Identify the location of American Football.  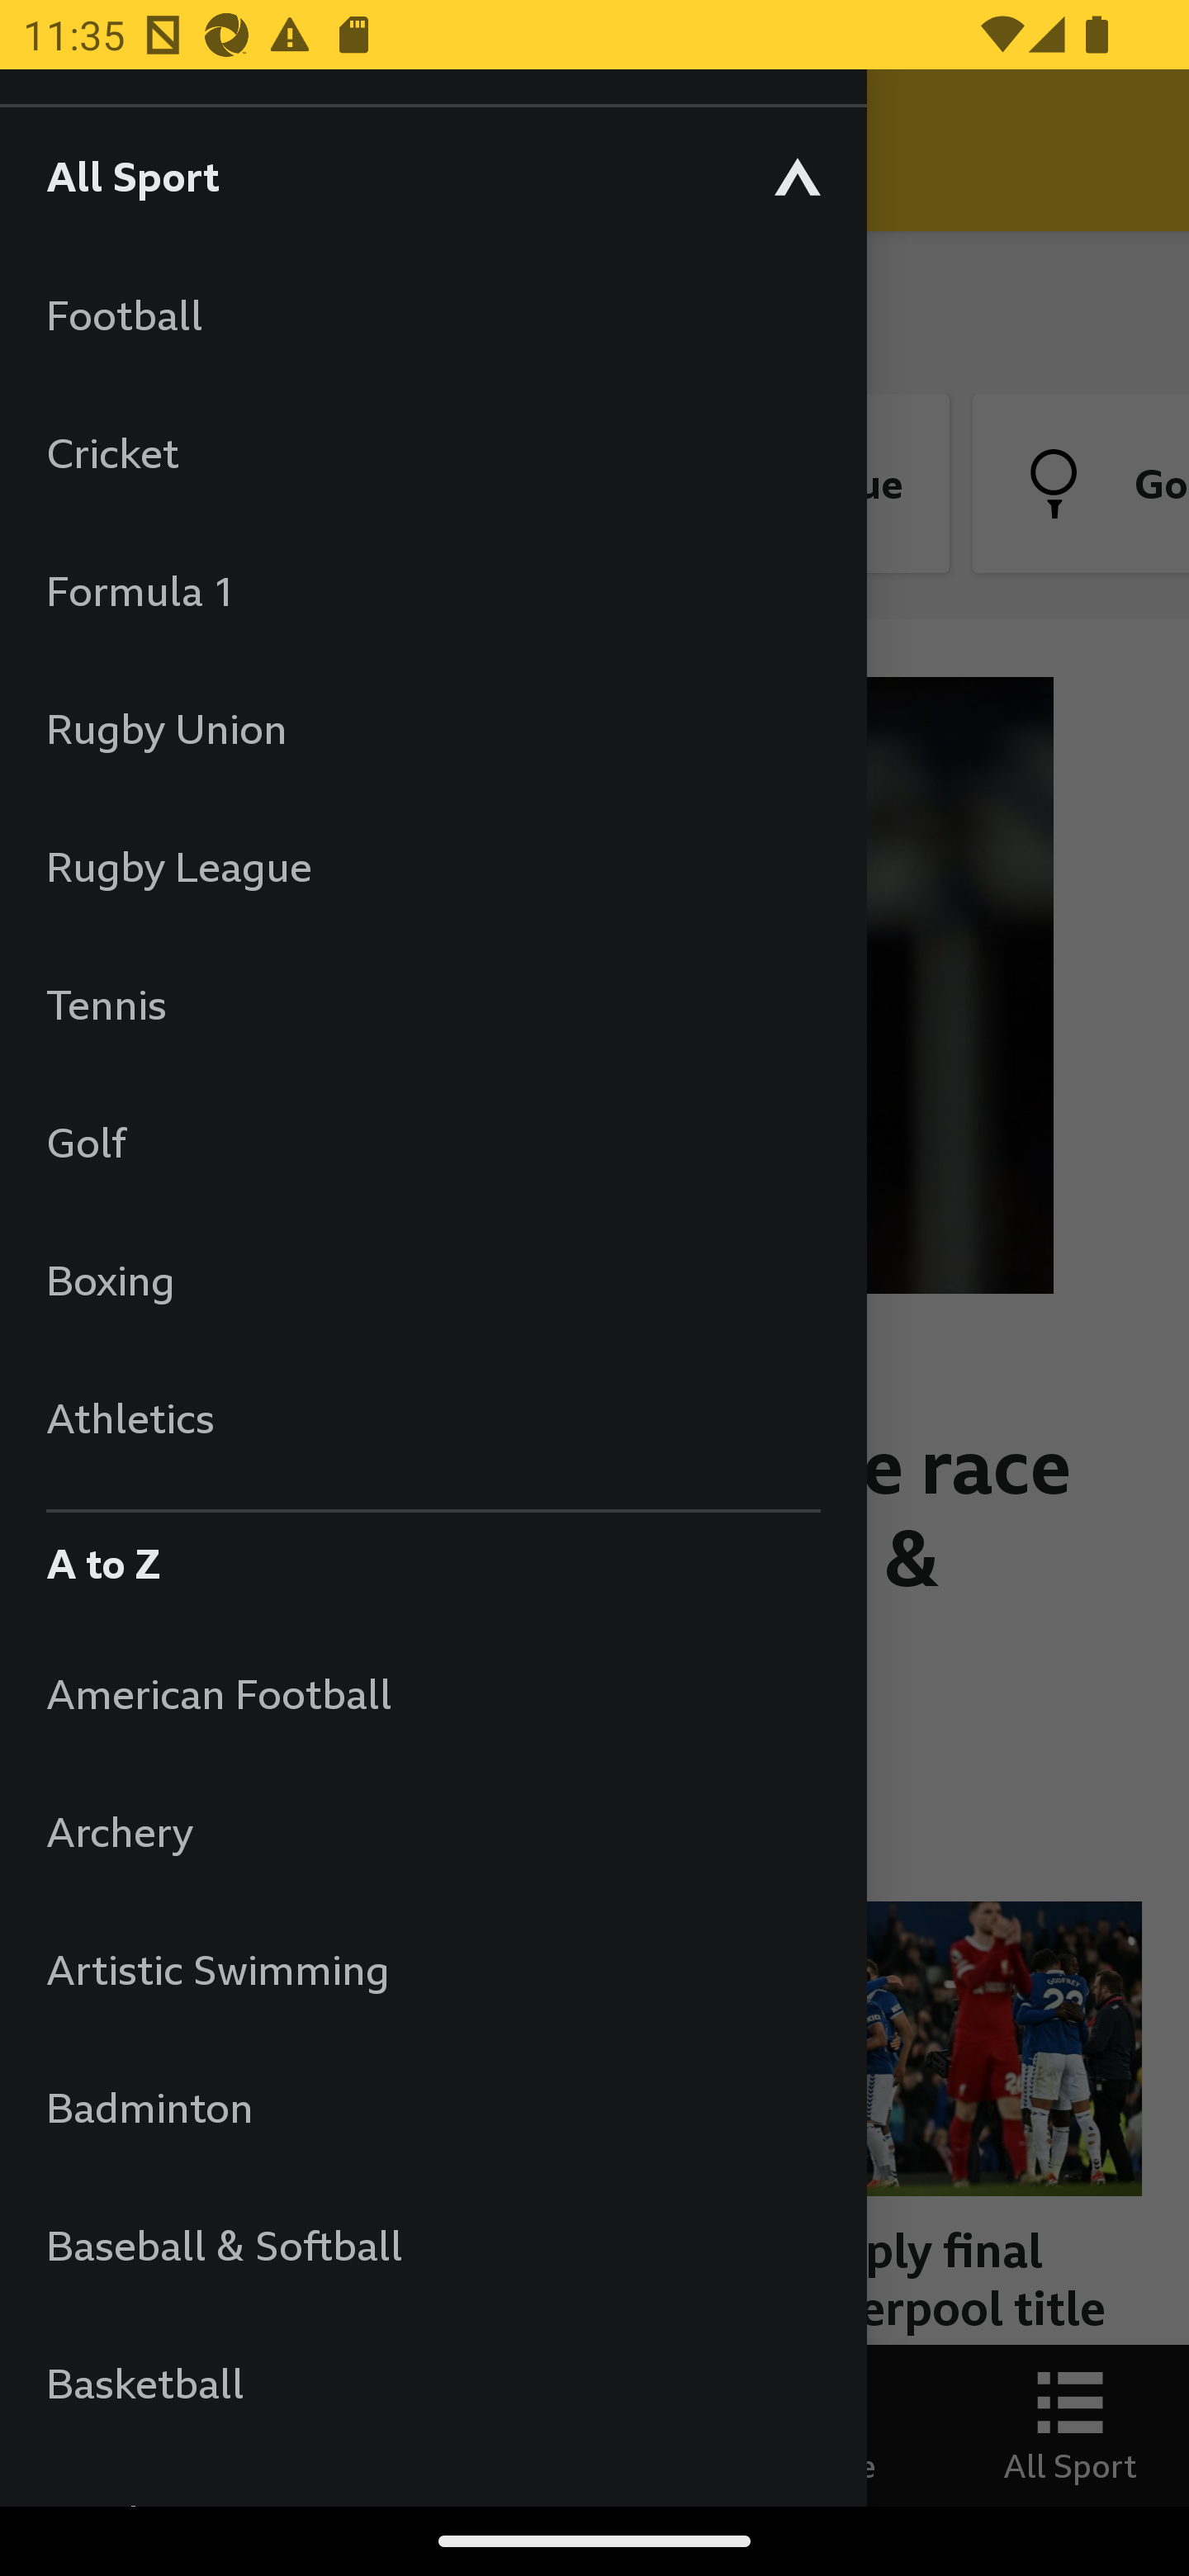
(433, 1693).